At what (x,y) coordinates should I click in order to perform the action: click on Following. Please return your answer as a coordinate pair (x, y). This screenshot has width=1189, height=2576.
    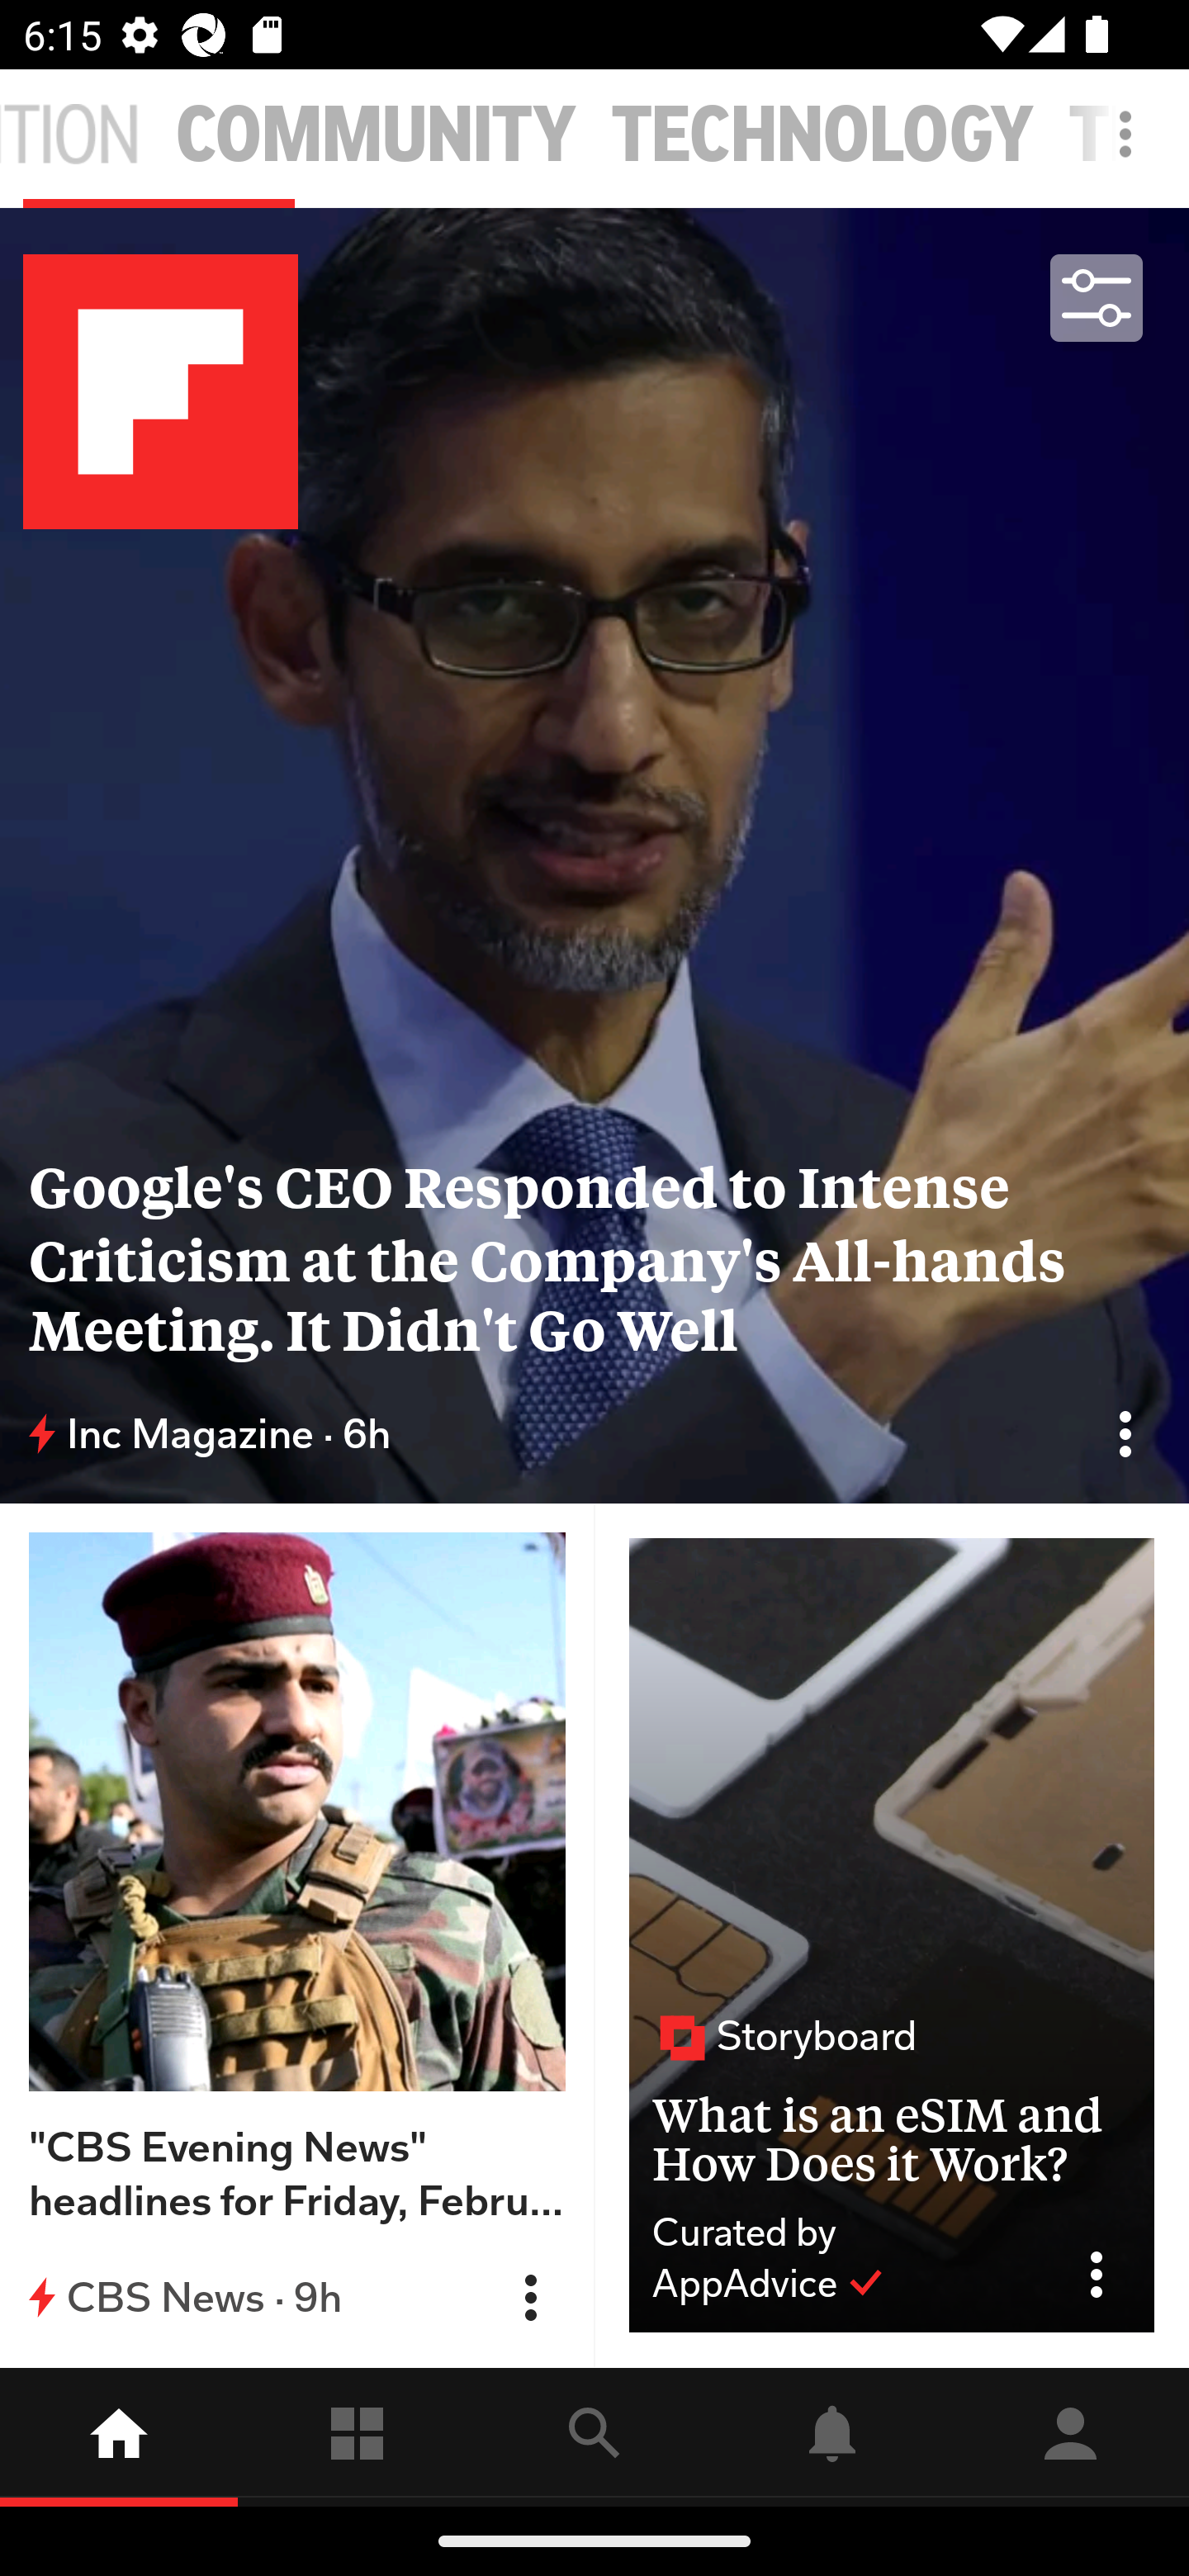
    Looking at the image, I should click on (357, 2436).